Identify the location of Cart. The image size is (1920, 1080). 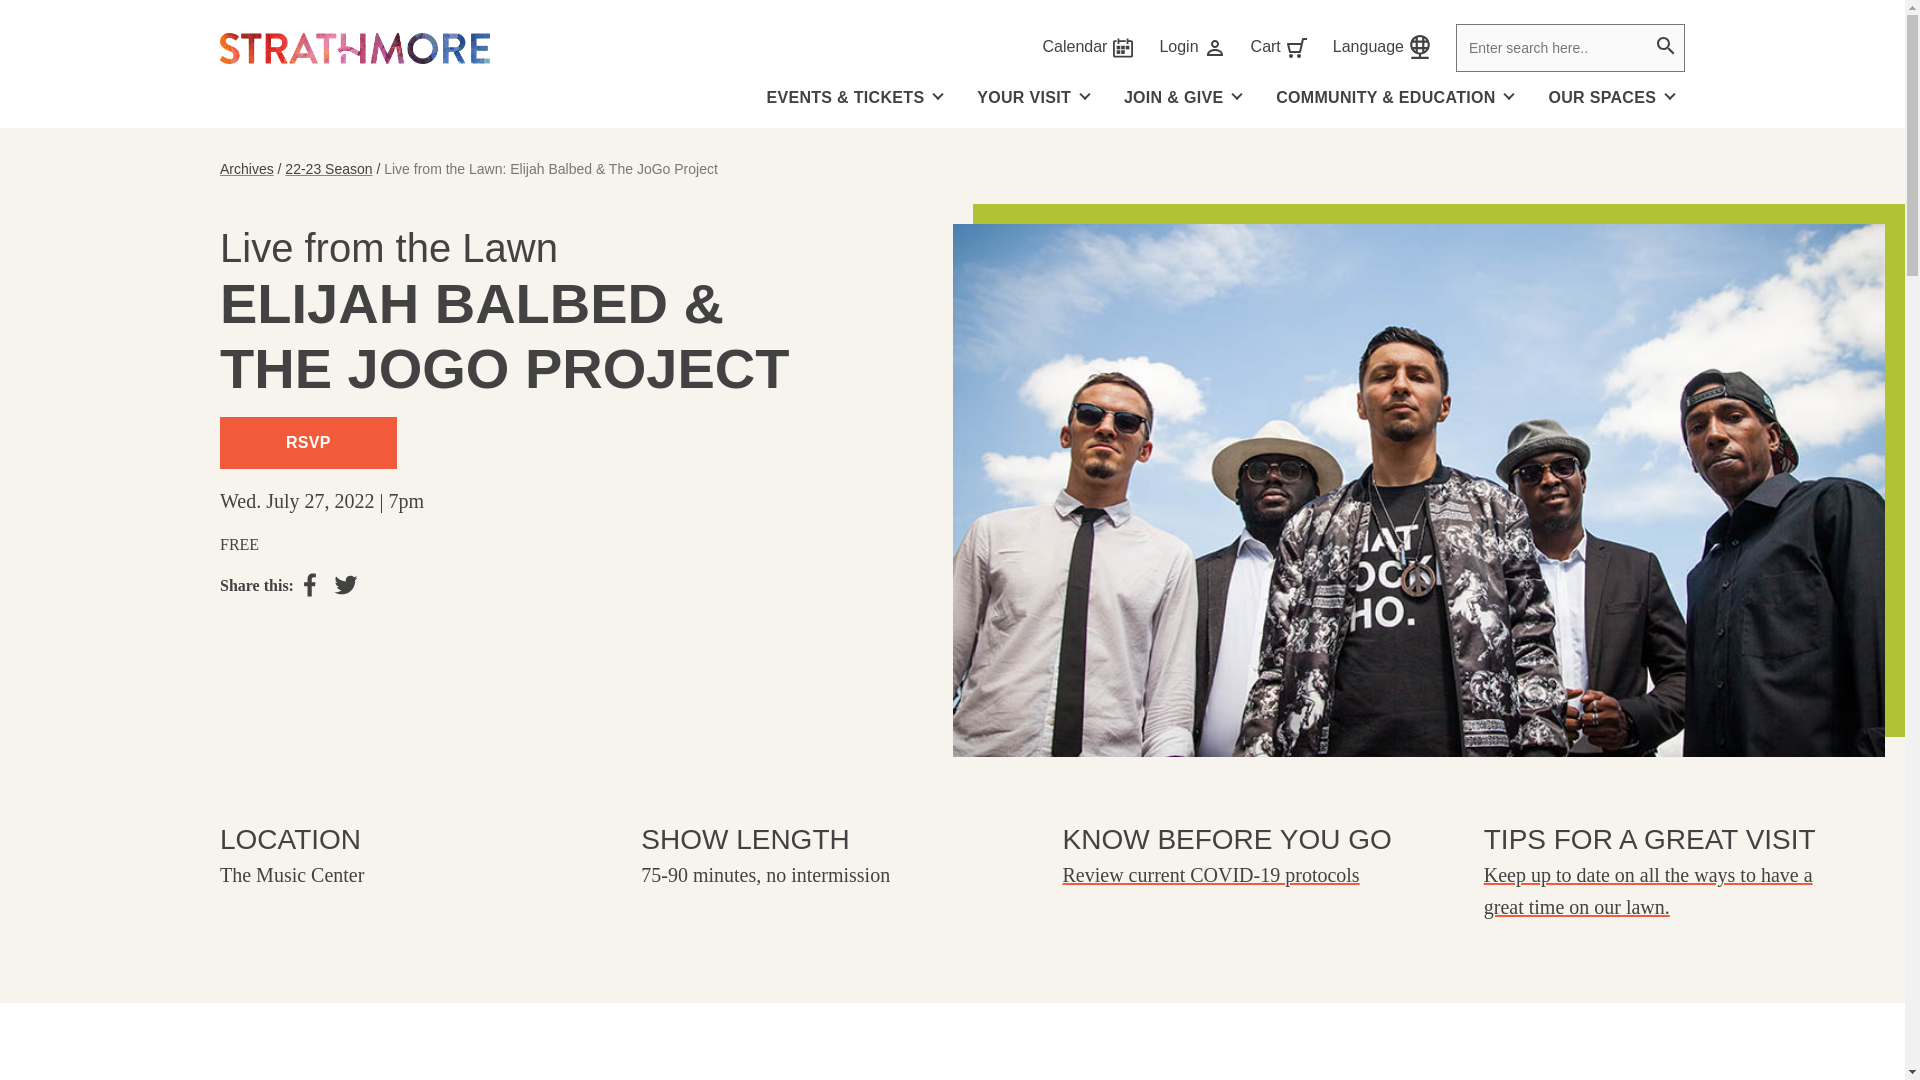
(1074, 47).